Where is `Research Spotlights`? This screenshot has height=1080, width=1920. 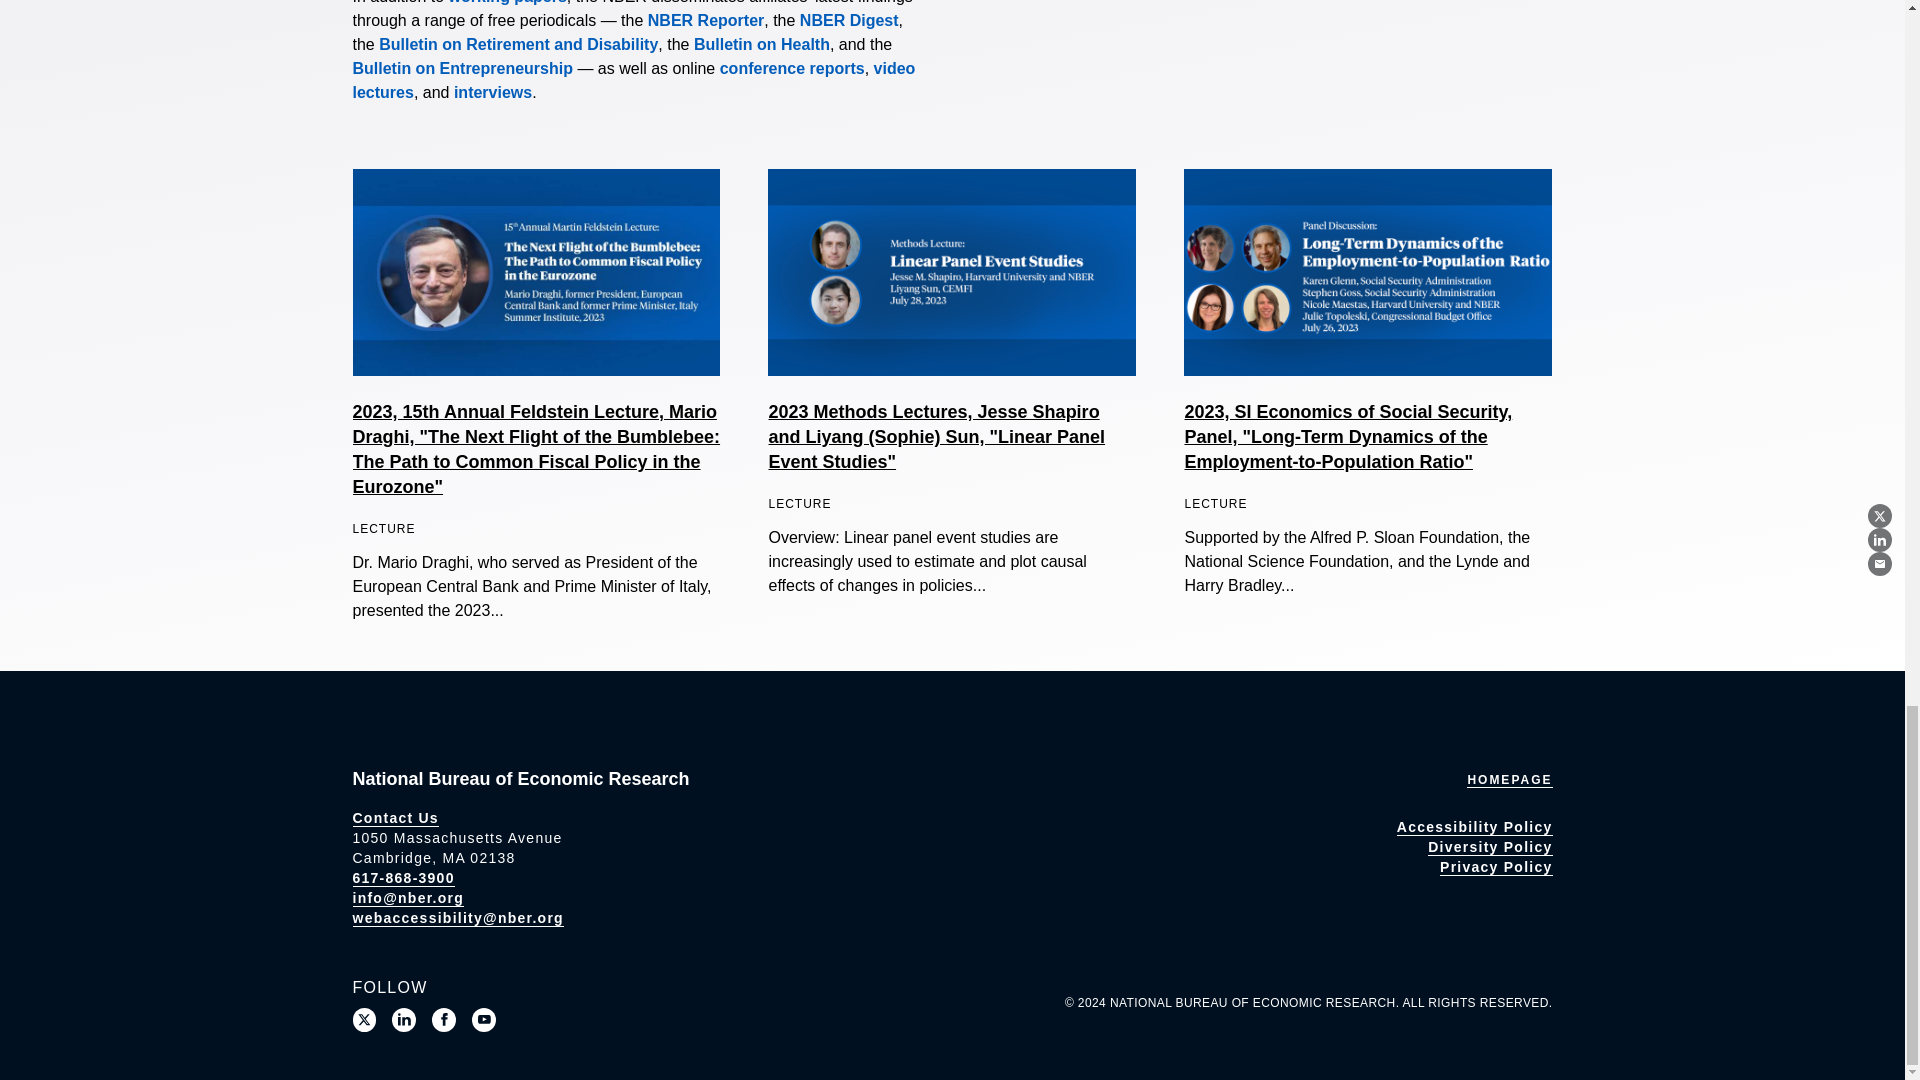 Research Spotlights is located at coordinates (492, 92).